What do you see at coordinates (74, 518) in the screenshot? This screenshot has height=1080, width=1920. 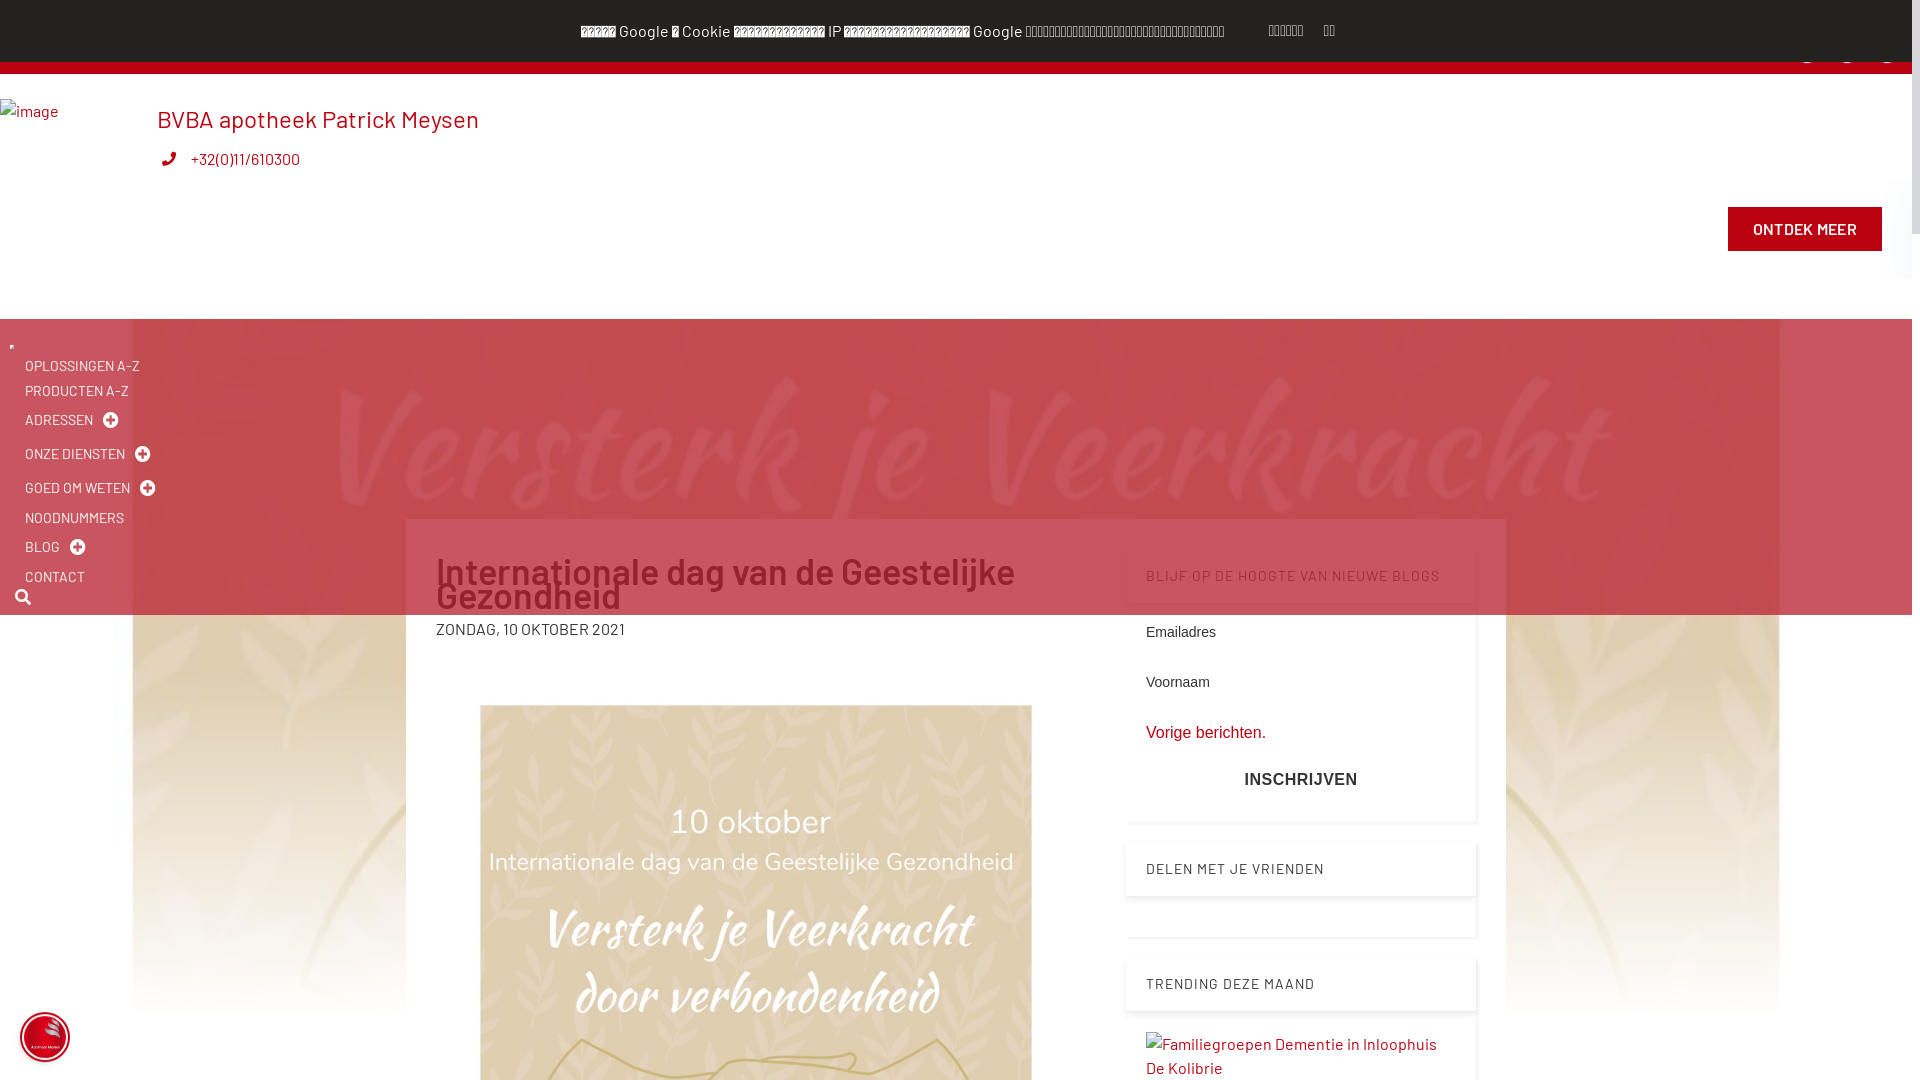 I see `NOODNUMMERS` at bounding box center [74, 518].